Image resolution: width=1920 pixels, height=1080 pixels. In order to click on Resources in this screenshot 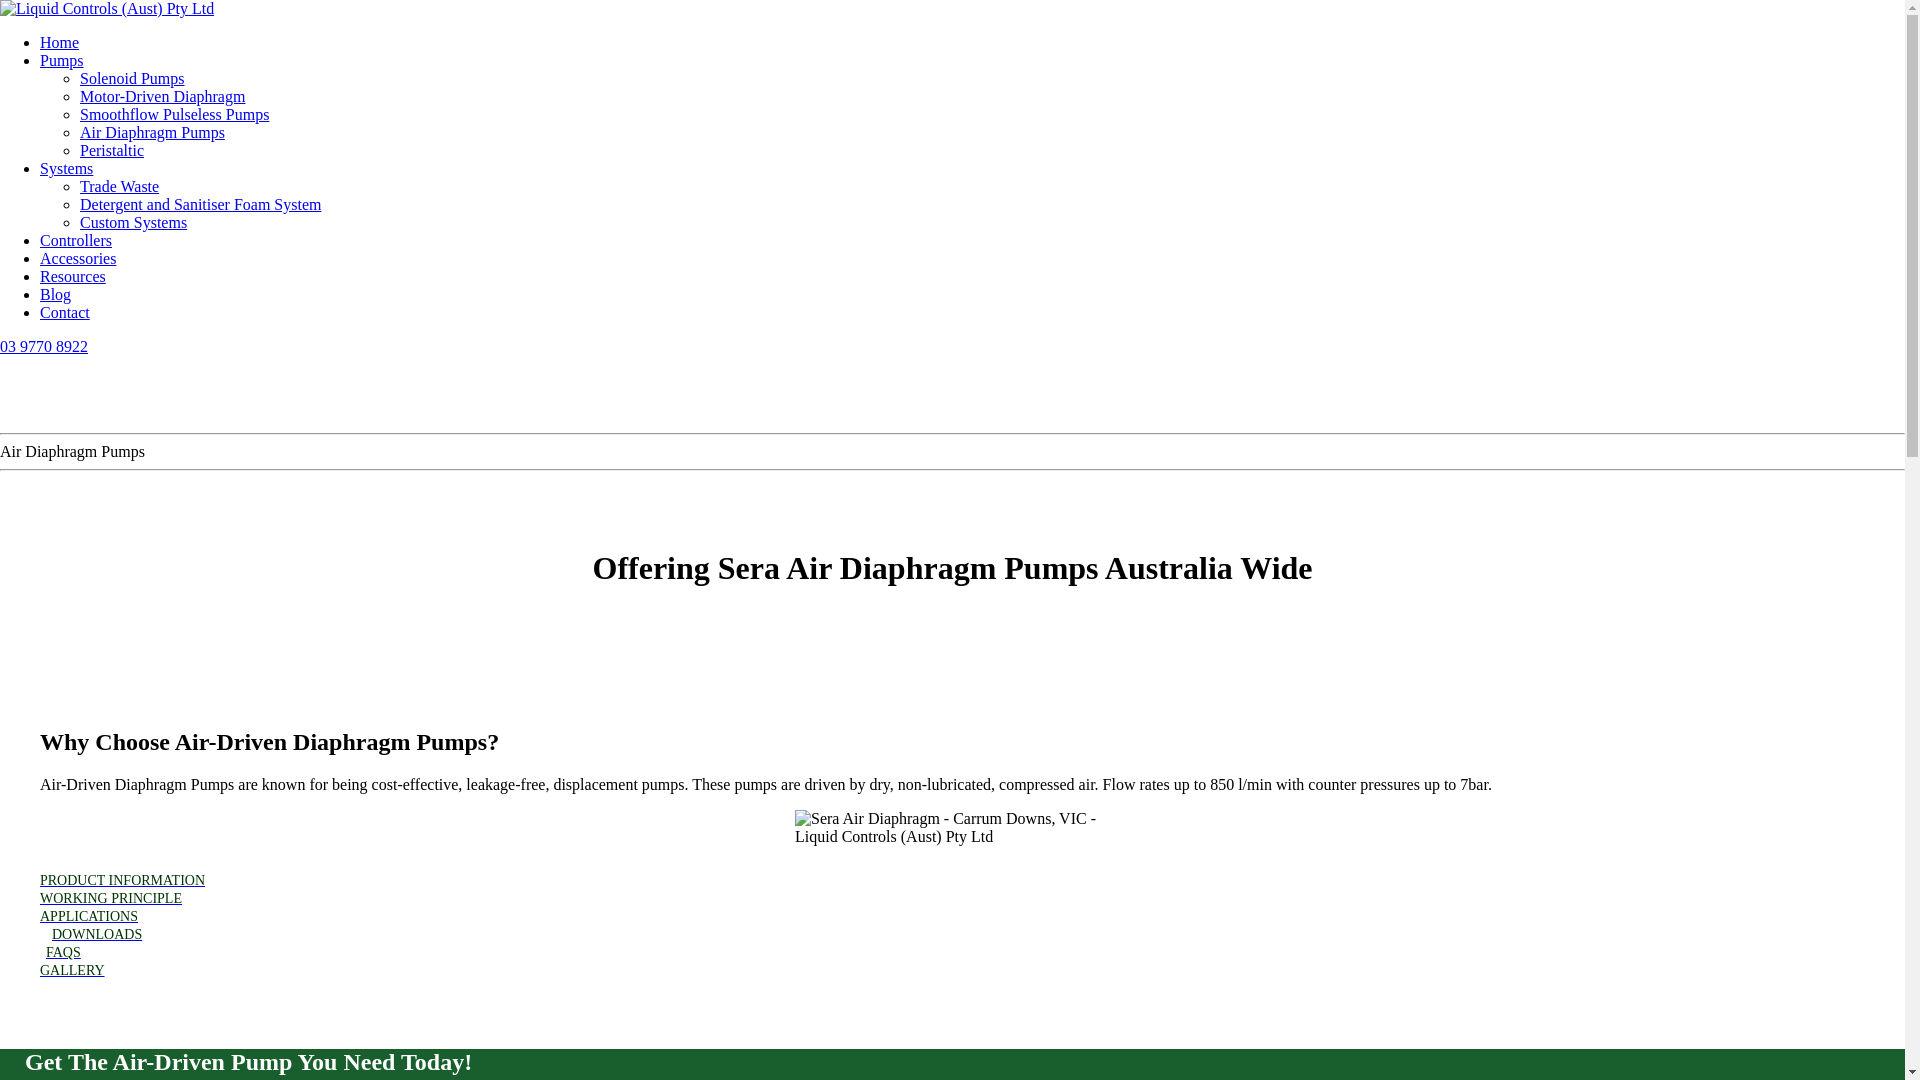, I will do `click(73, 276)`.